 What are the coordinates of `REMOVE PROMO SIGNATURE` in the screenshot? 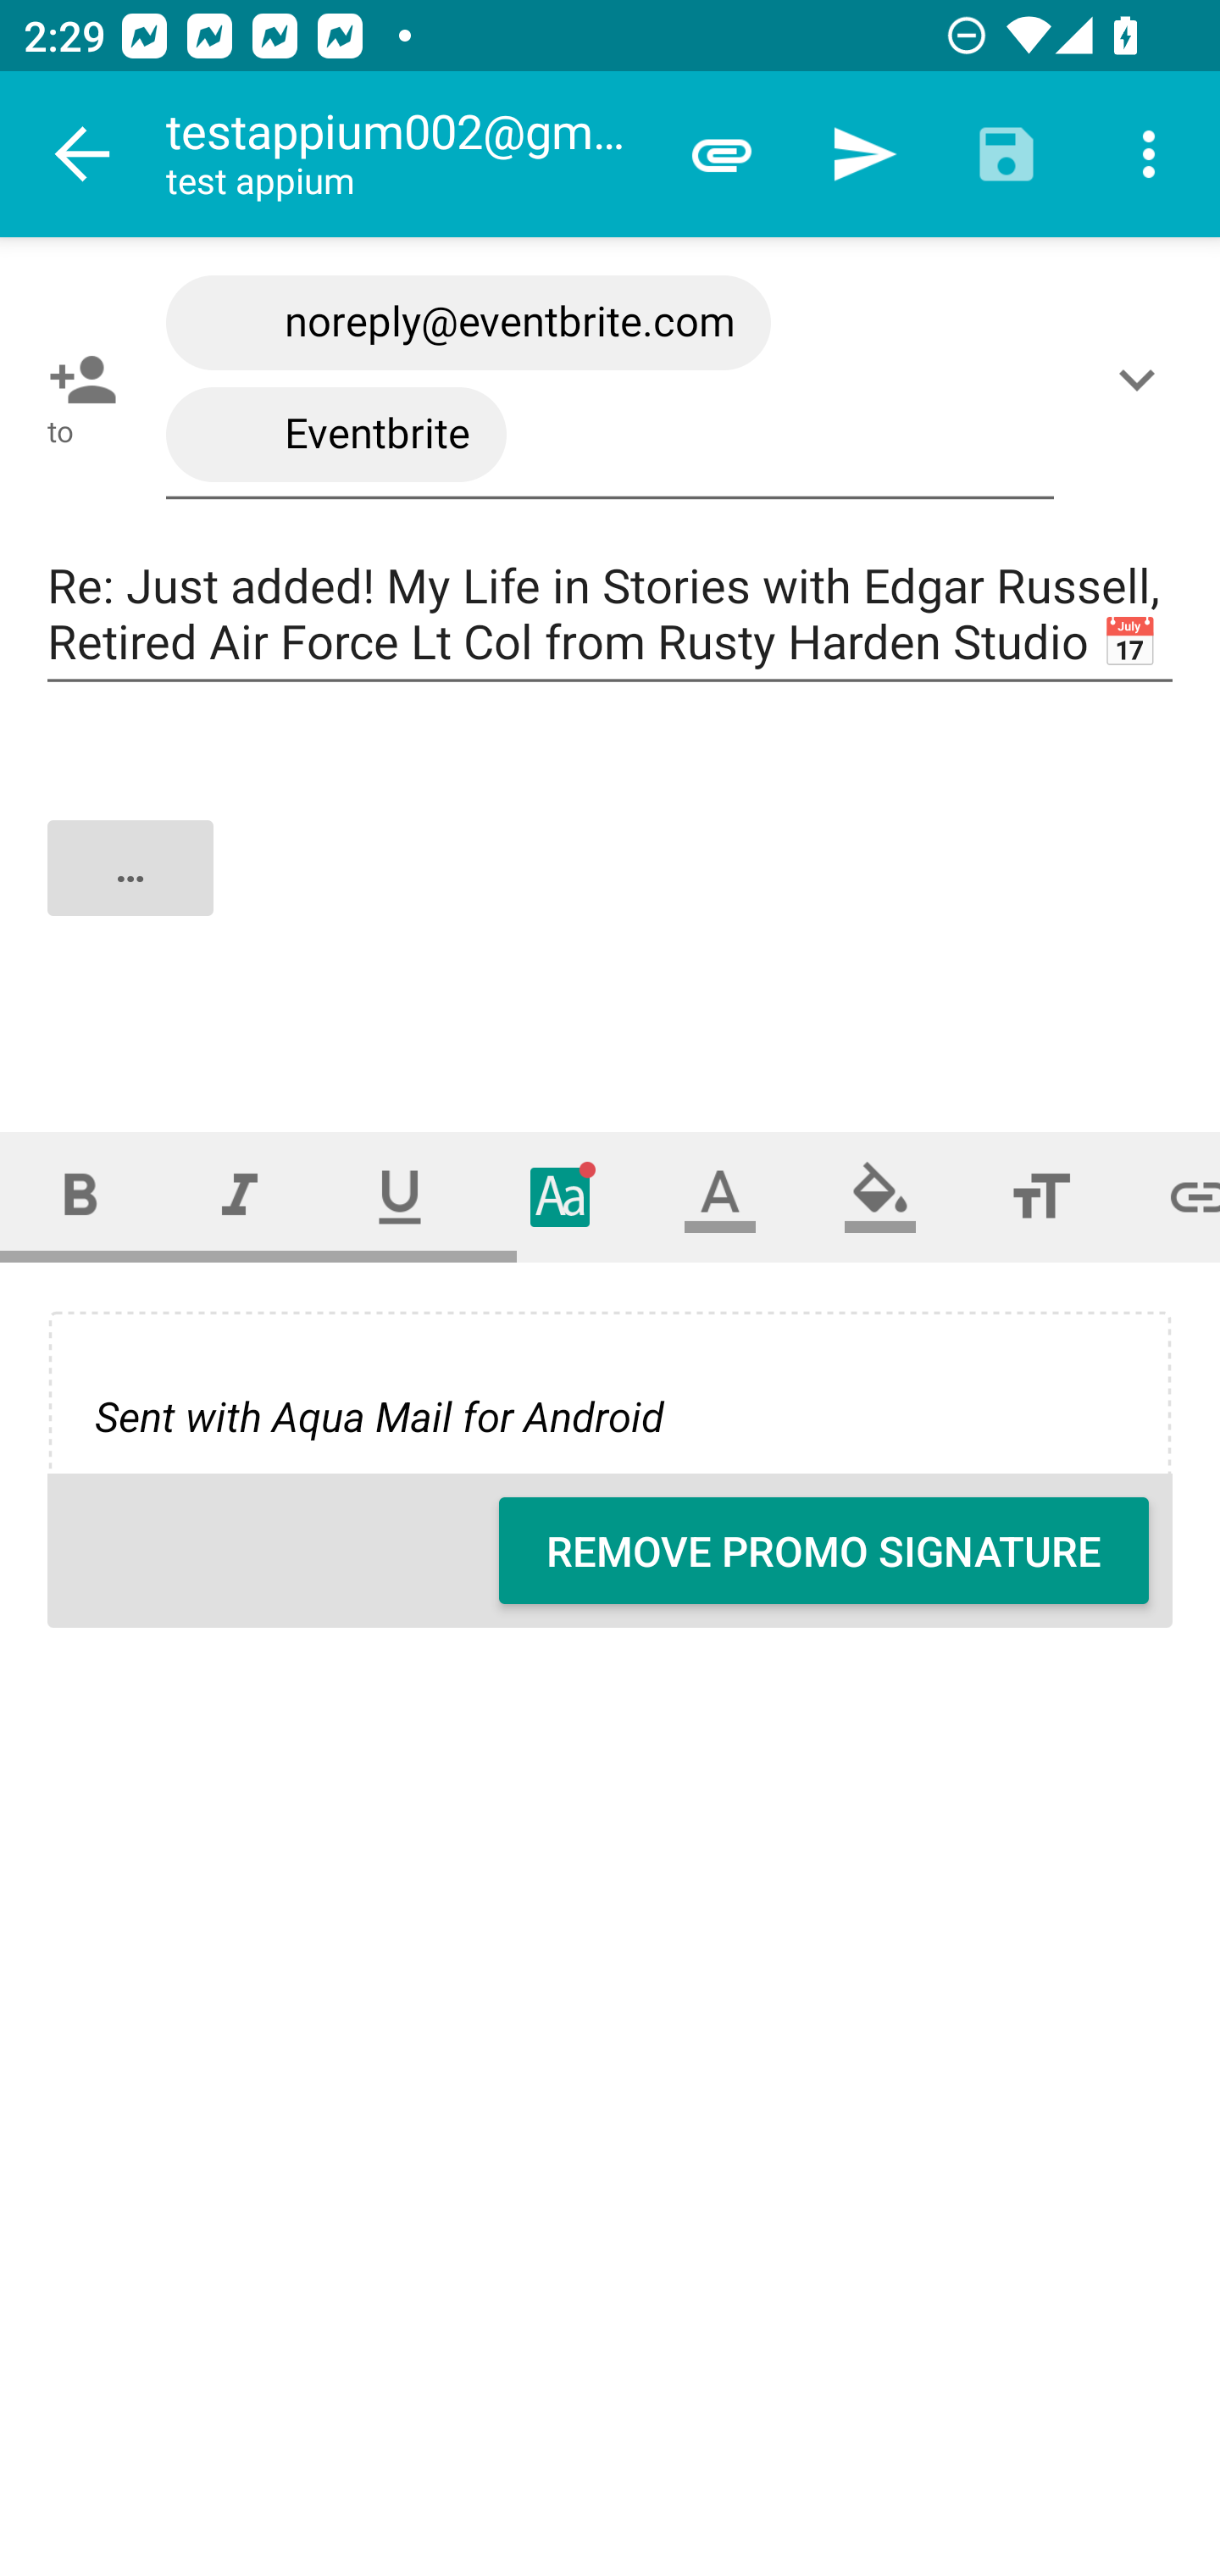 It's located at (823, 1551).